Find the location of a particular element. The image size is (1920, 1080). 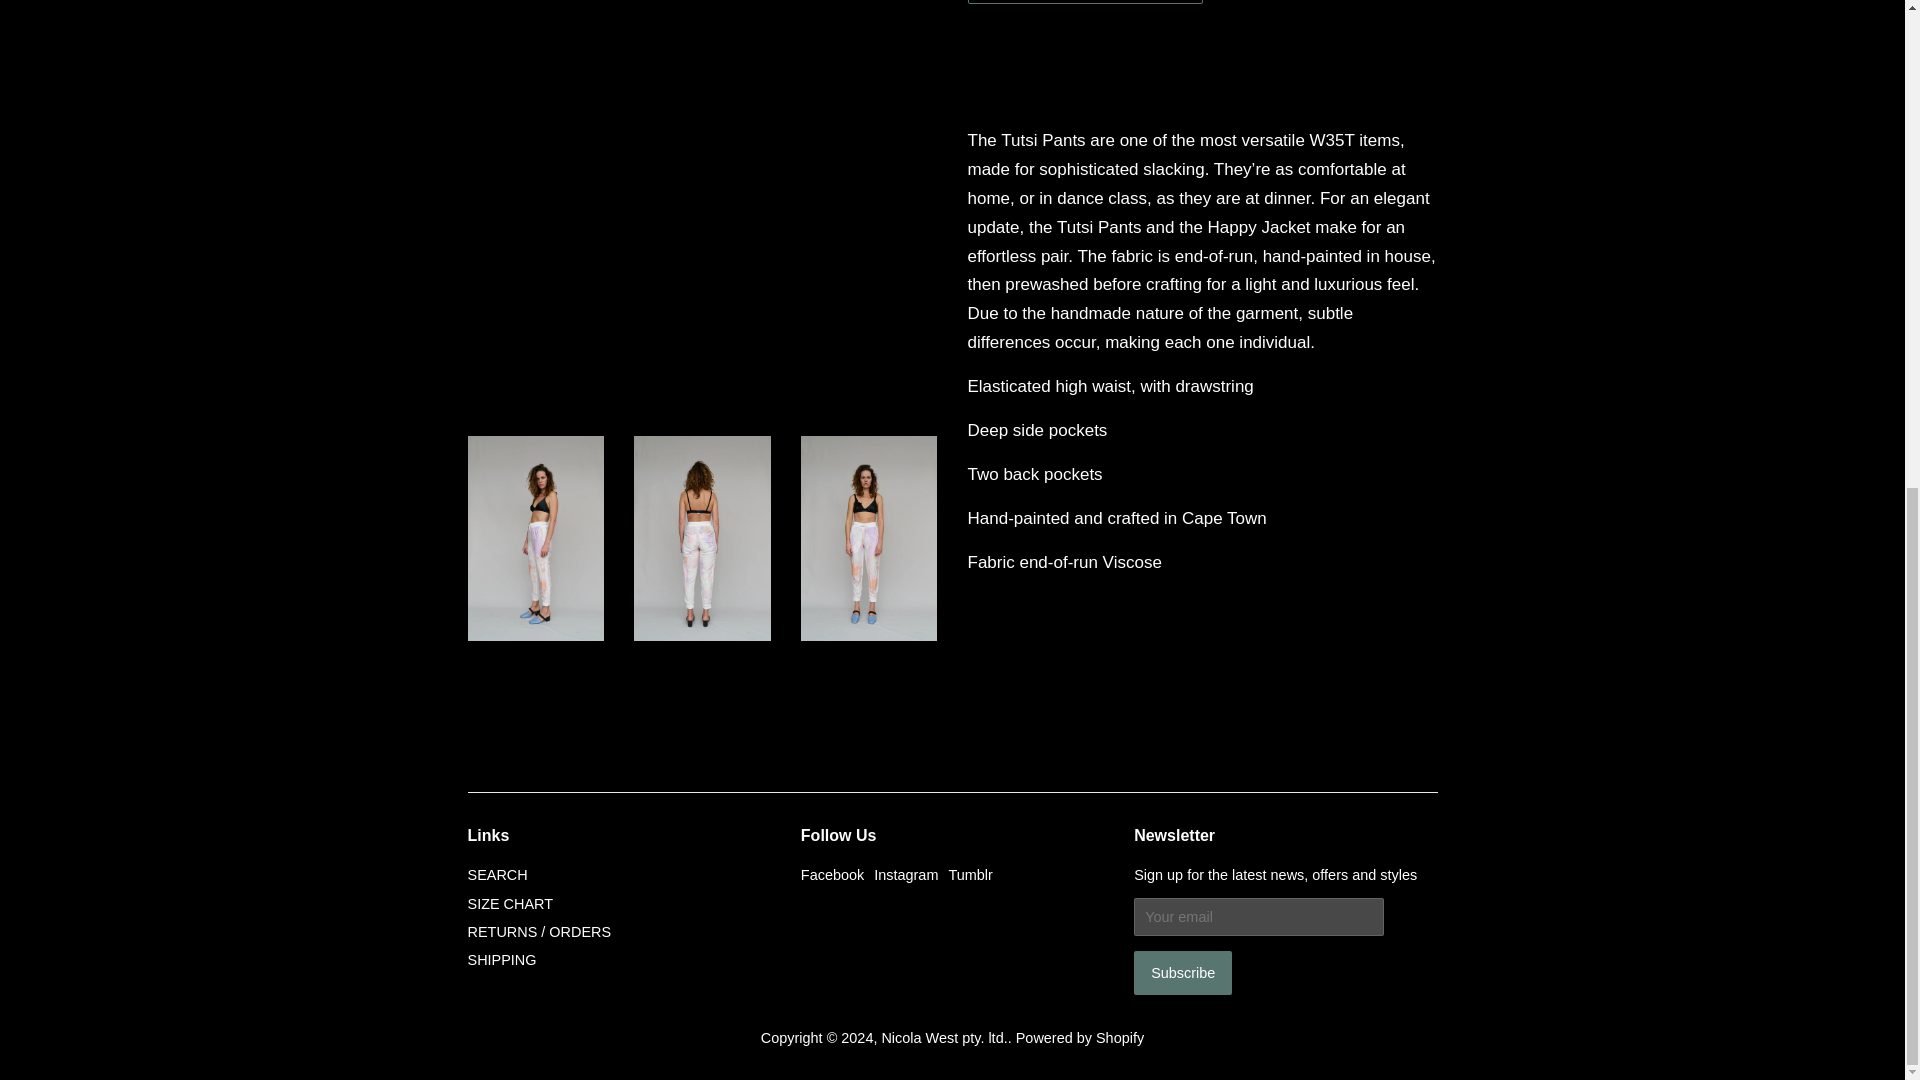

Nicola West pty. ltd. on Tumblr is located at coordinates (970, 875).